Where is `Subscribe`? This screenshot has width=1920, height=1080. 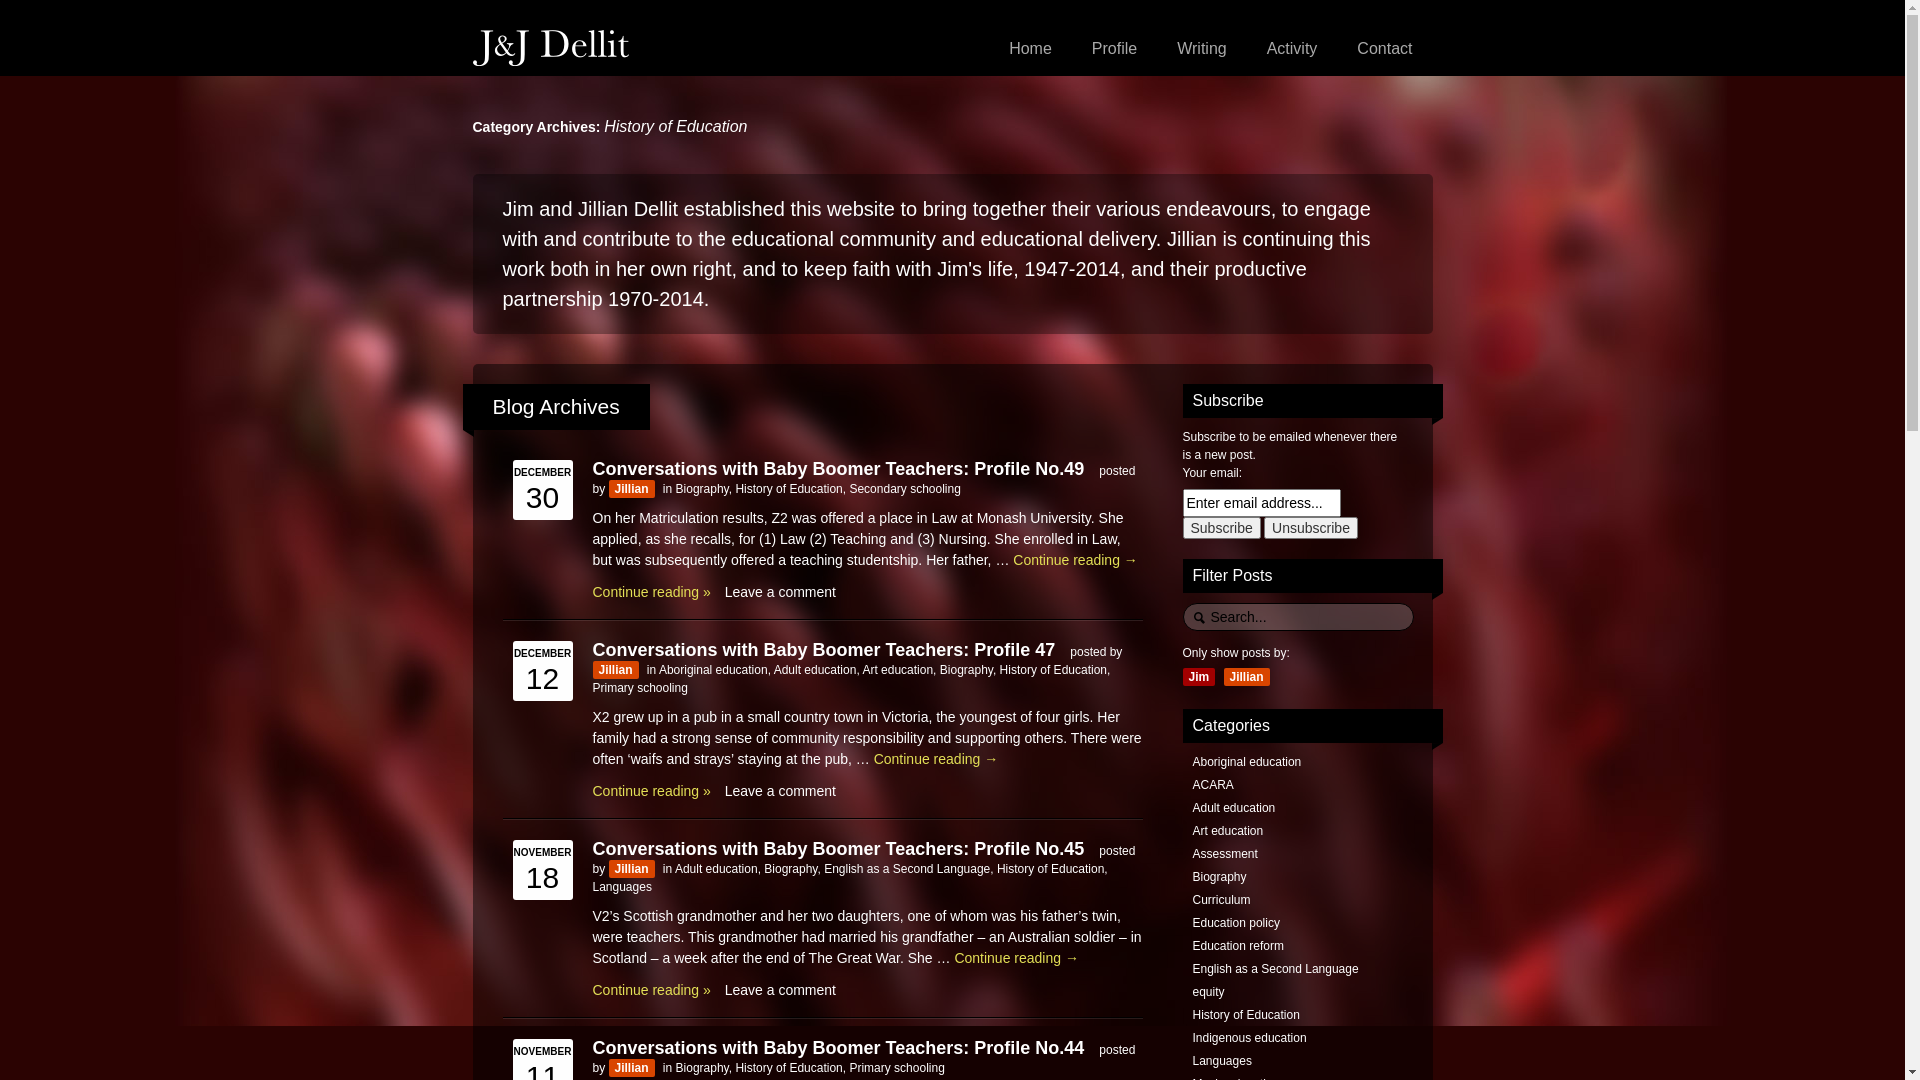
Subscribe is located at coordinates (1221, 528).